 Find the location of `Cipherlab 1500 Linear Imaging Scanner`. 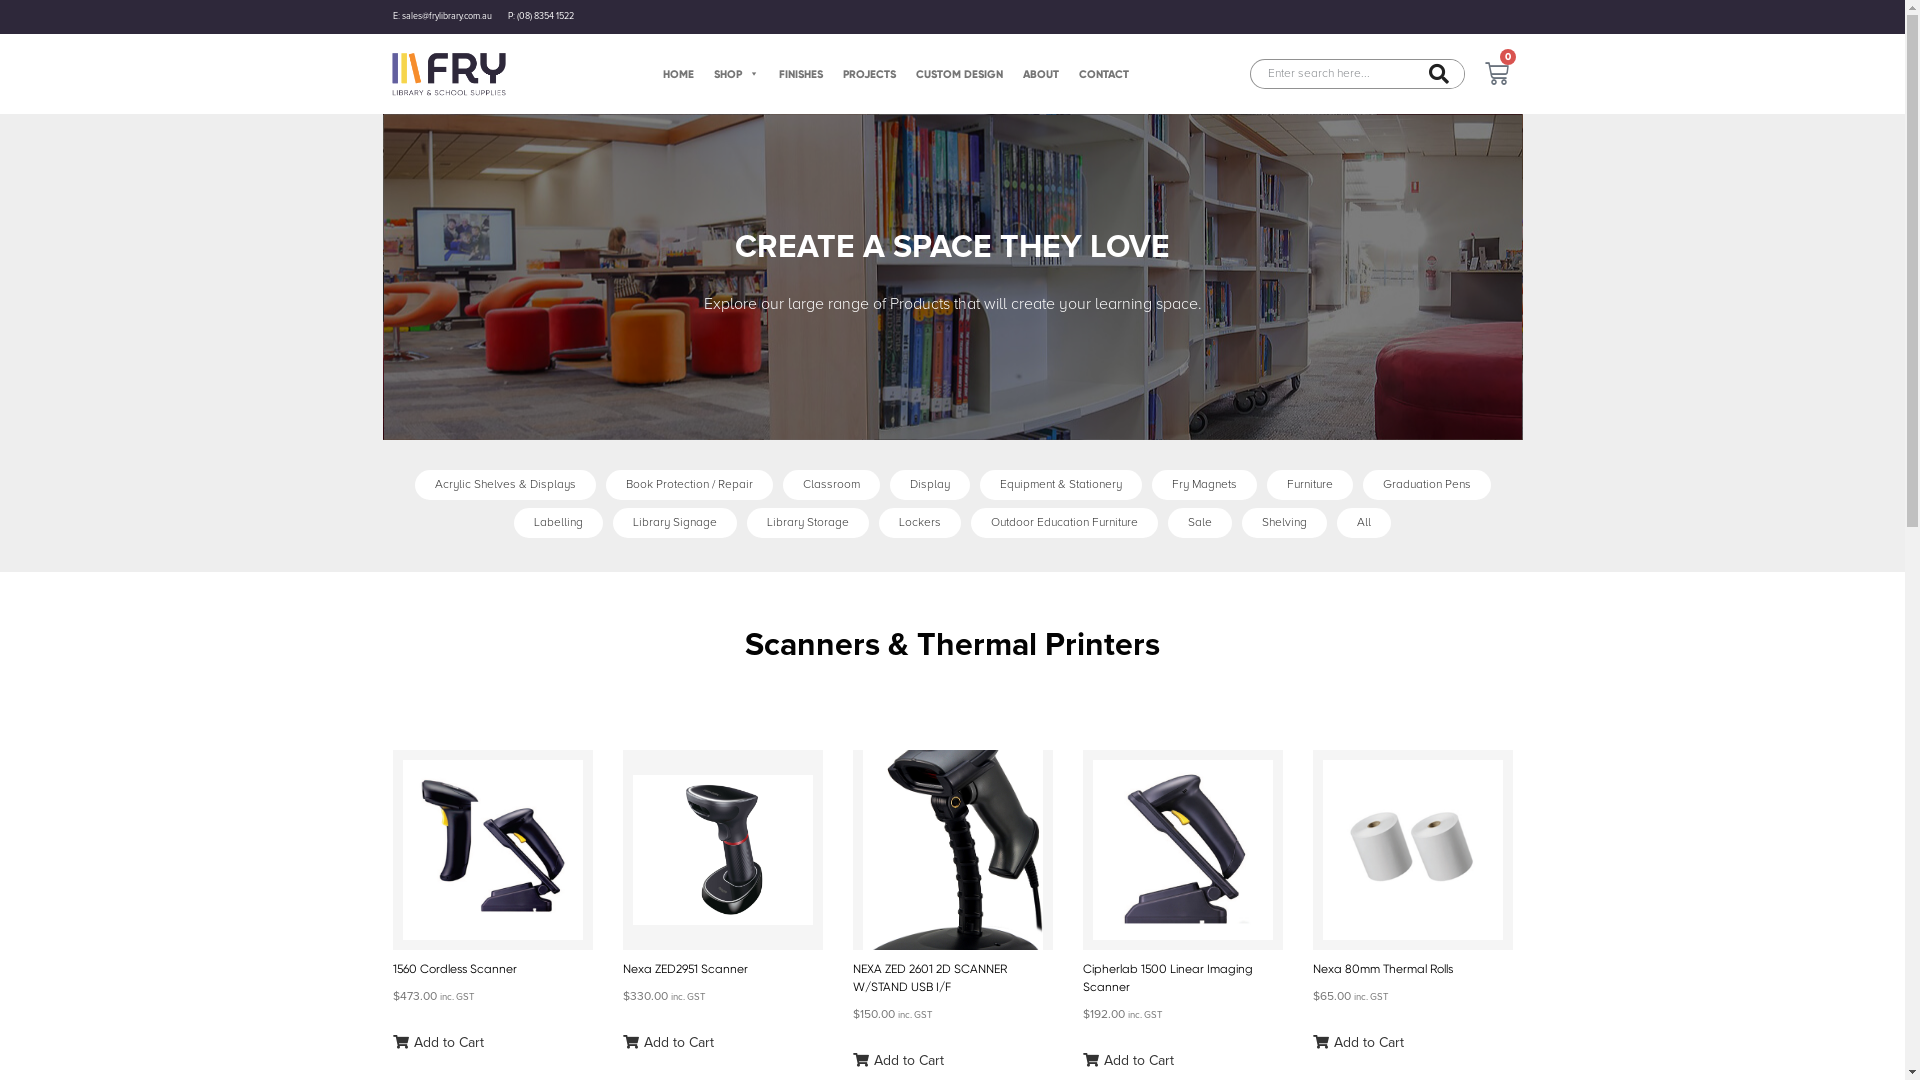

Cipherlab 1500 Linear Imaging Scanner is located at coordinates (1167, 978).